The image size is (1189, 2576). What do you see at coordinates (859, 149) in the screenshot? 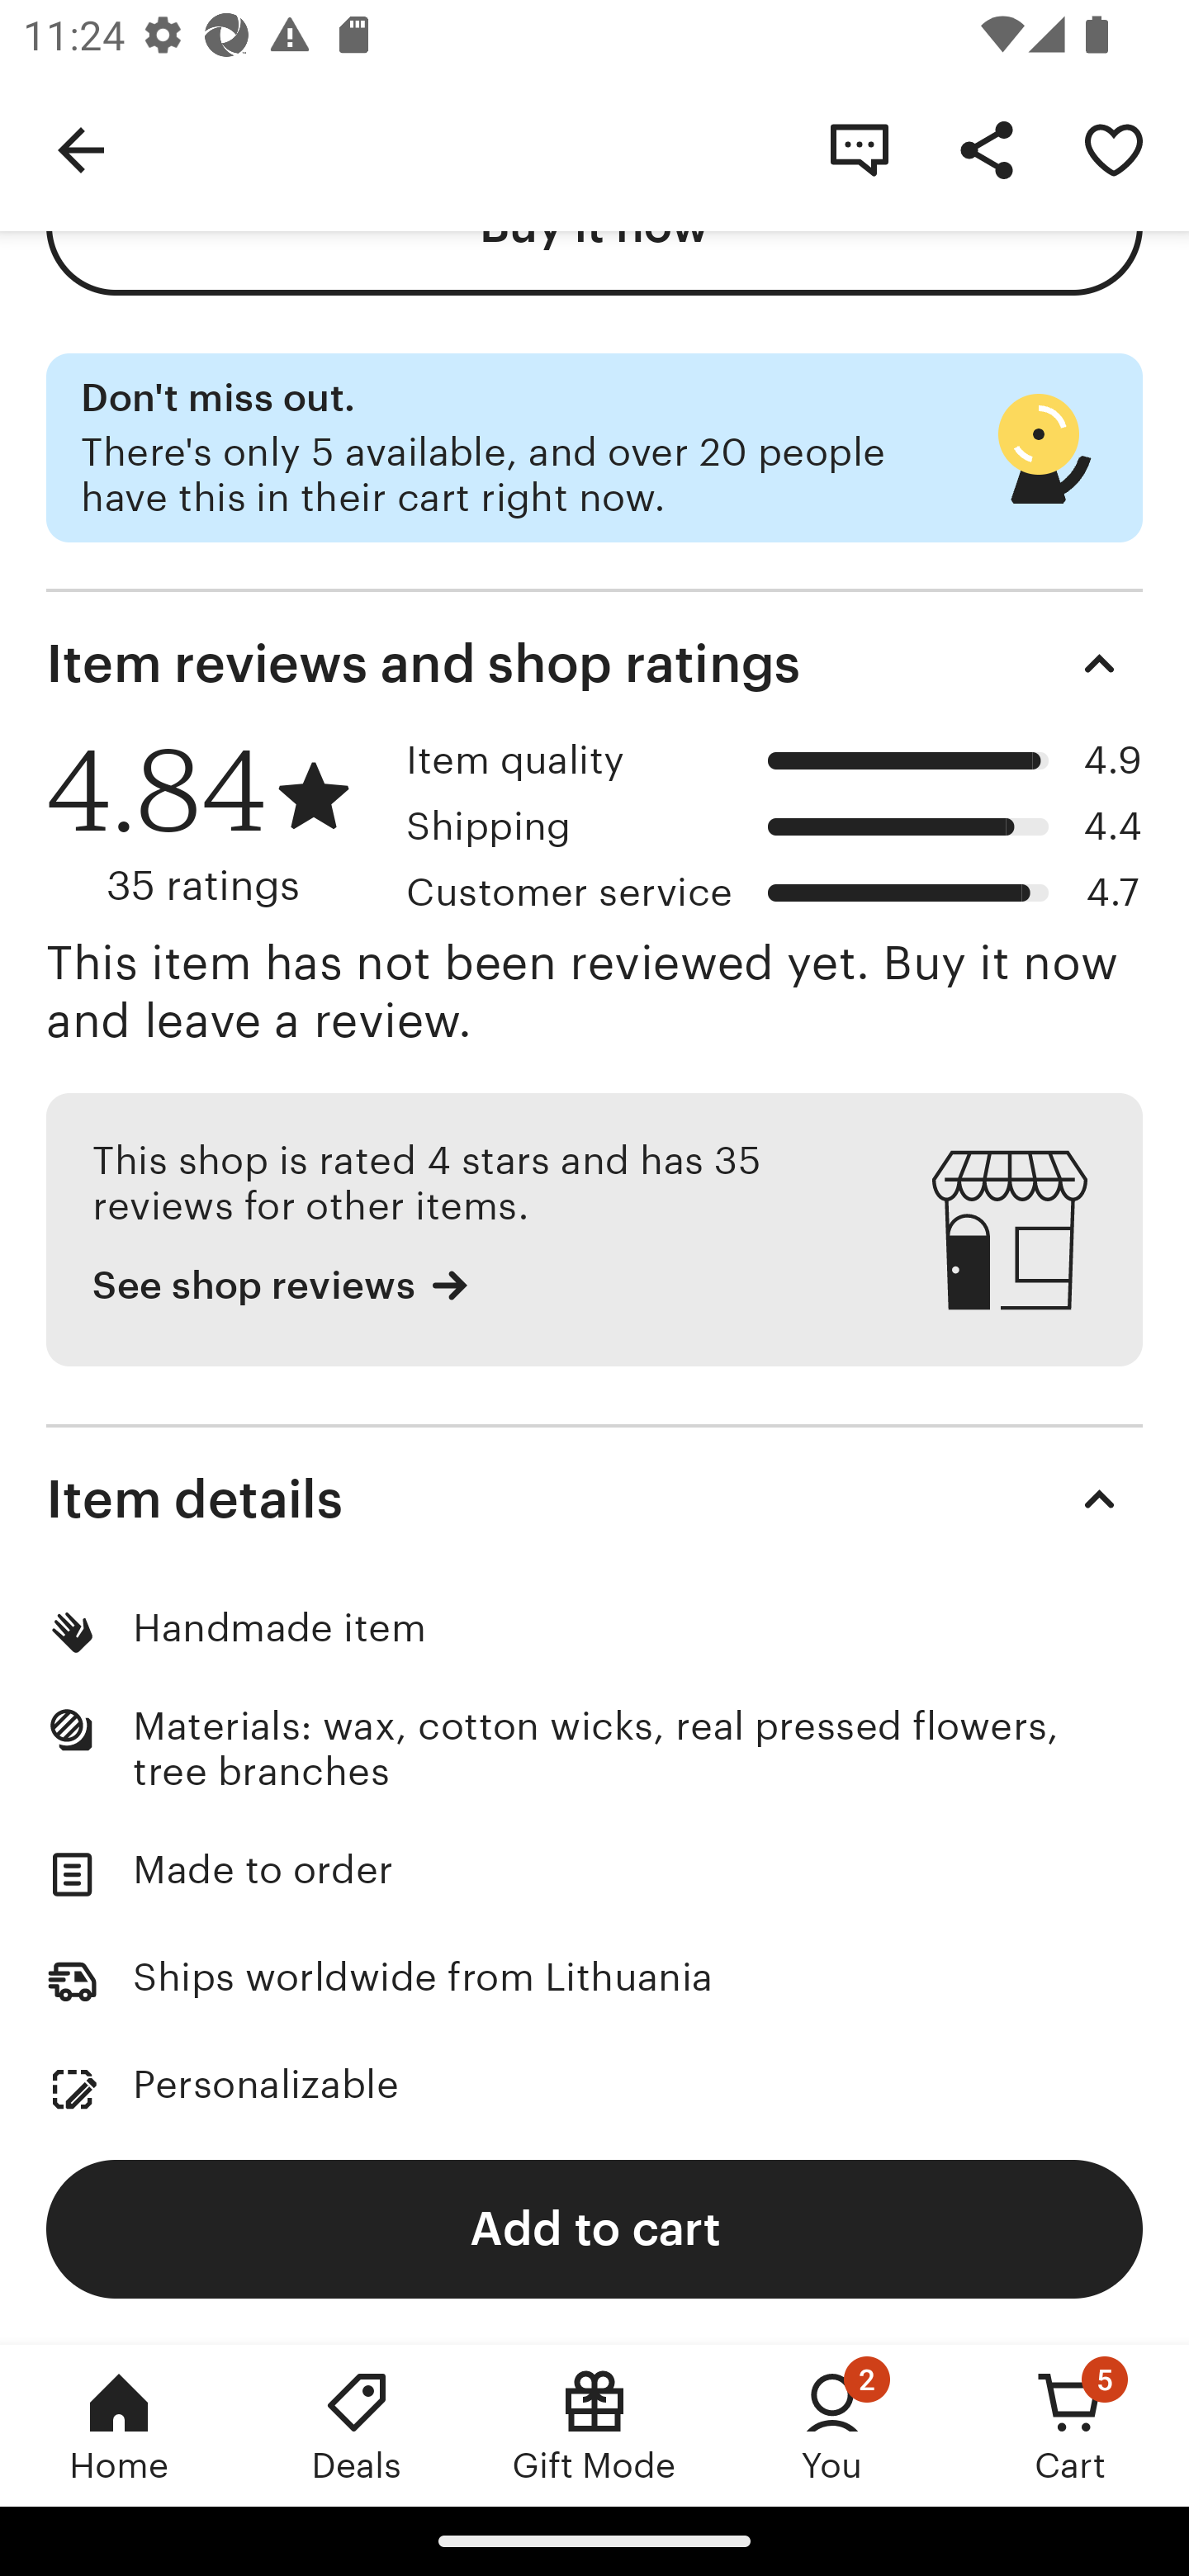
I see `Contact shop` at bounding box center [859, 149].